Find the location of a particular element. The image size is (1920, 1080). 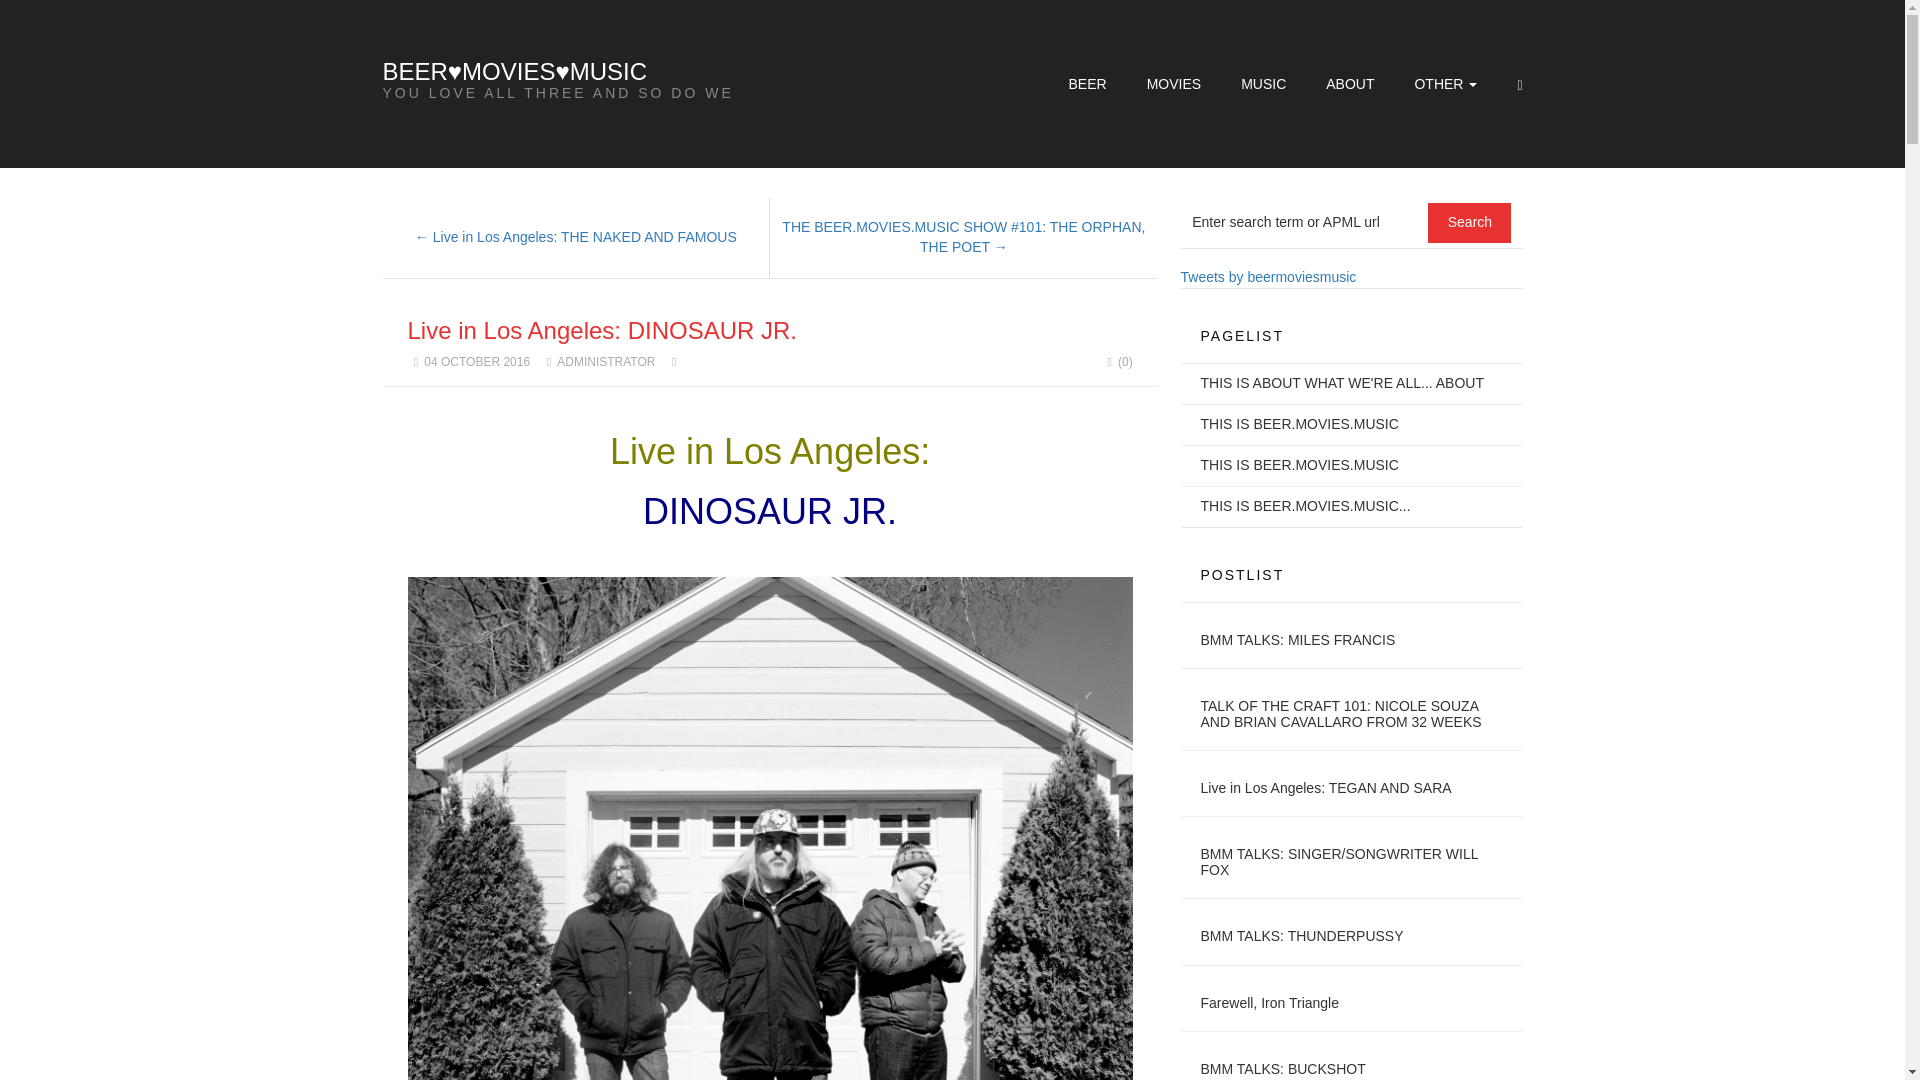

Search is located at coordinates (1470, 223).